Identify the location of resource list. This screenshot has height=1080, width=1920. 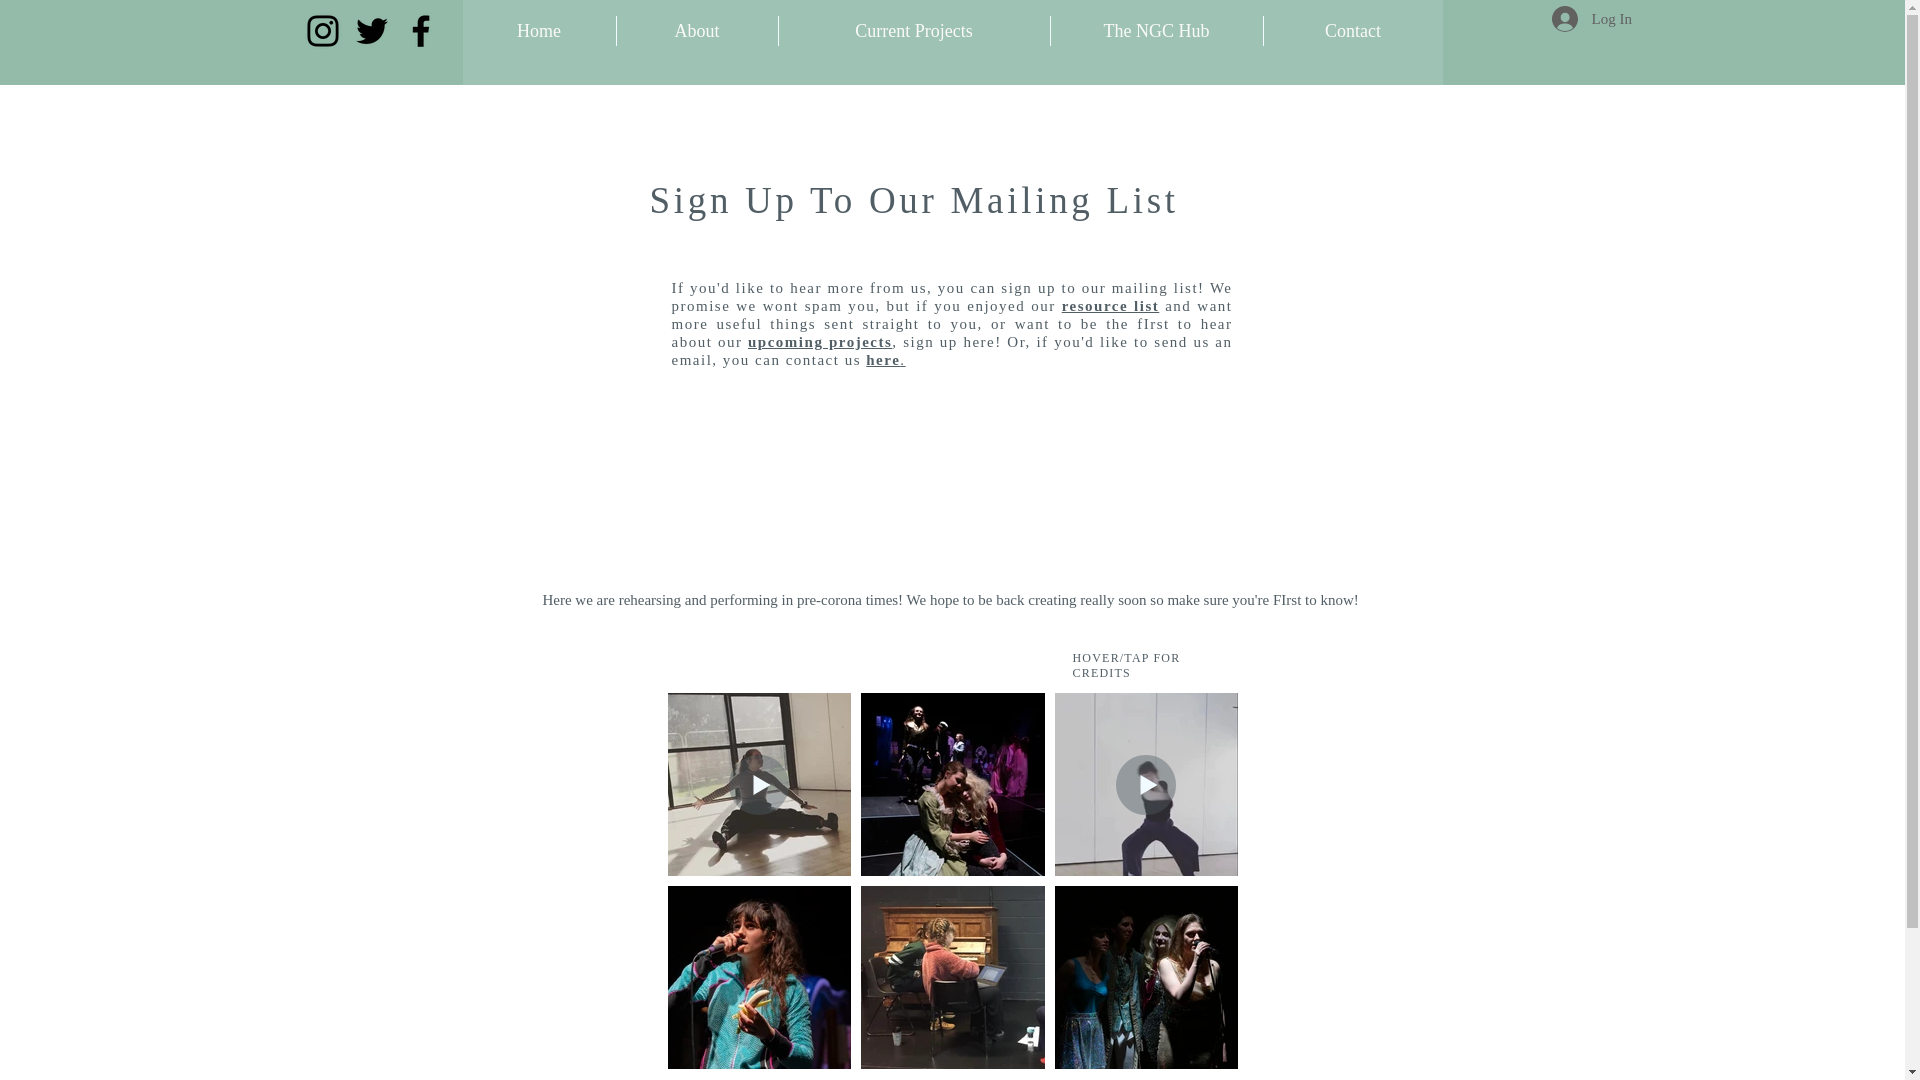
(1110, 306).